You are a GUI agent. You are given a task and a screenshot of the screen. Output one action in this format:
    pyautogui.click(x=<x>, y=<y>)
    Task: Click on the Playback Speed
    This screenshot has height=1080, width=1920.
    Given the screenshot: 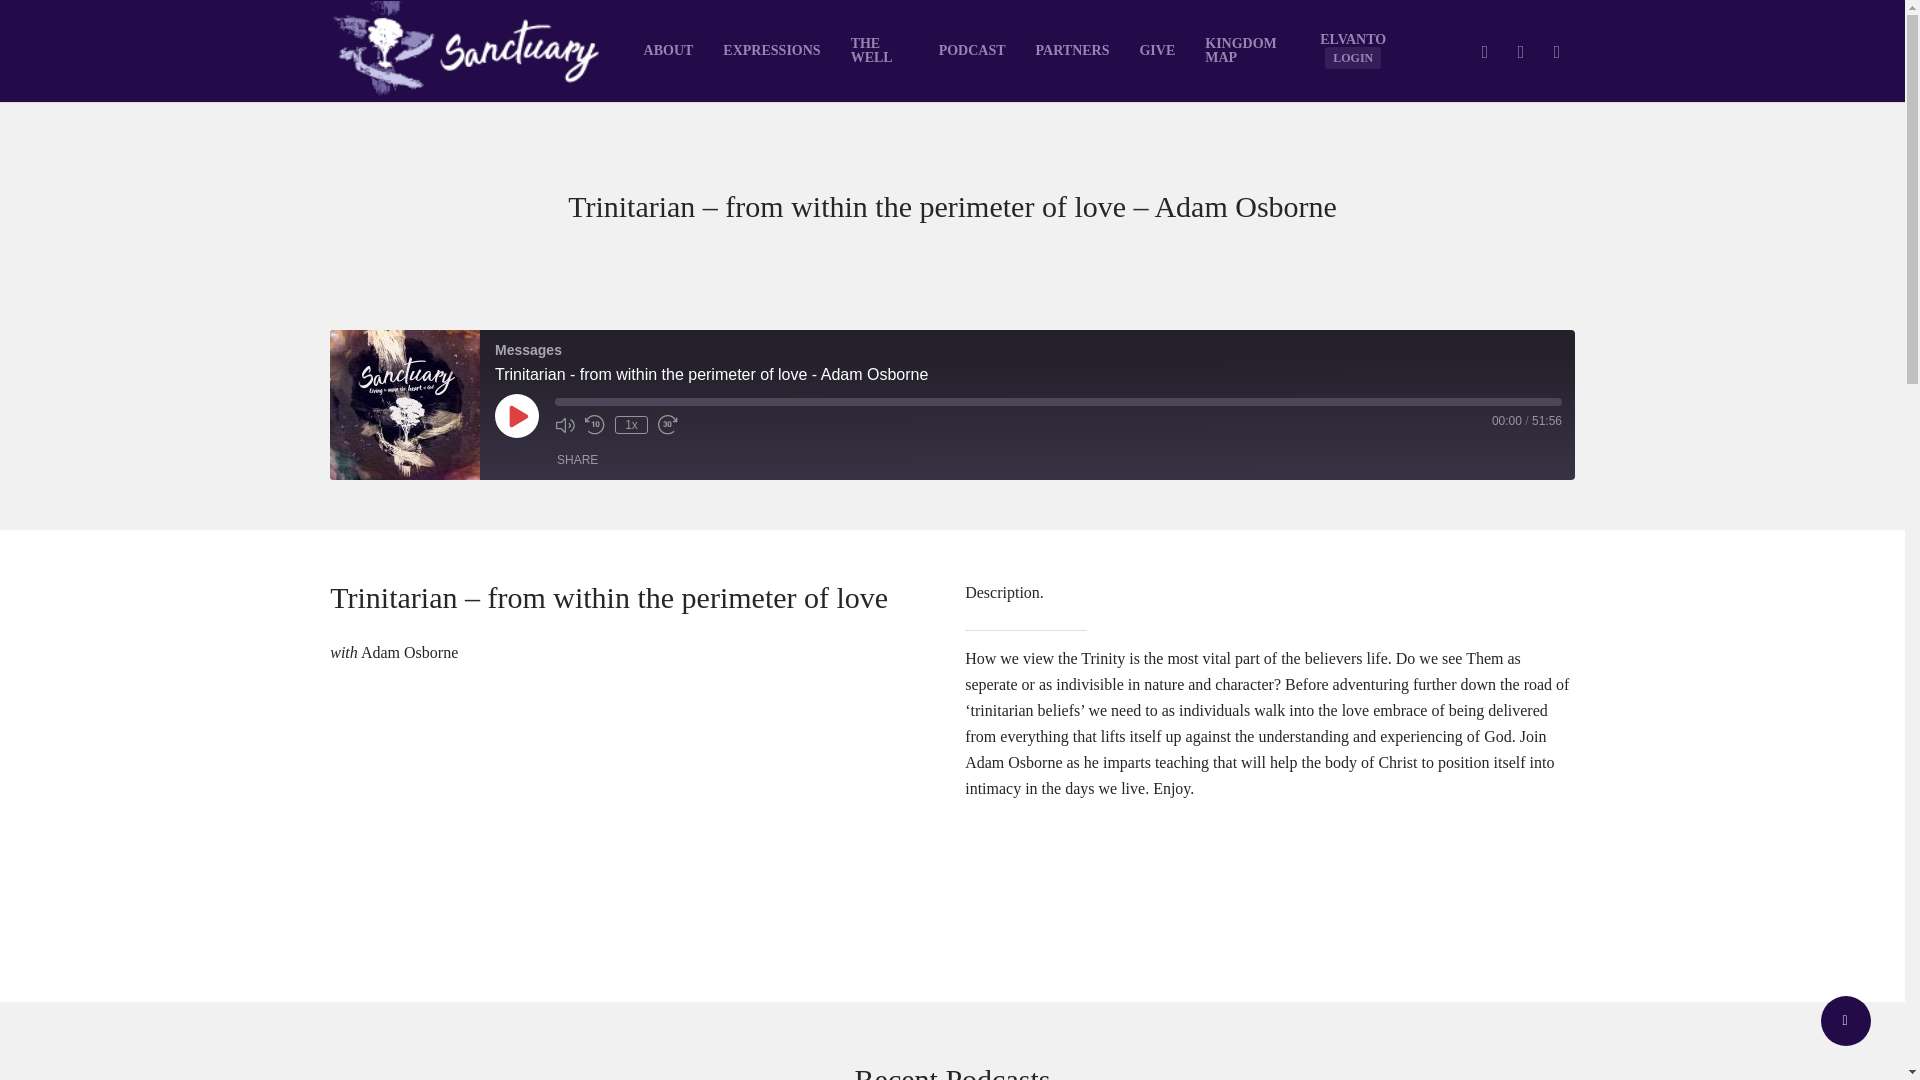 What is the action you would take?
    pyautogui.click(x=631, y=424)
    